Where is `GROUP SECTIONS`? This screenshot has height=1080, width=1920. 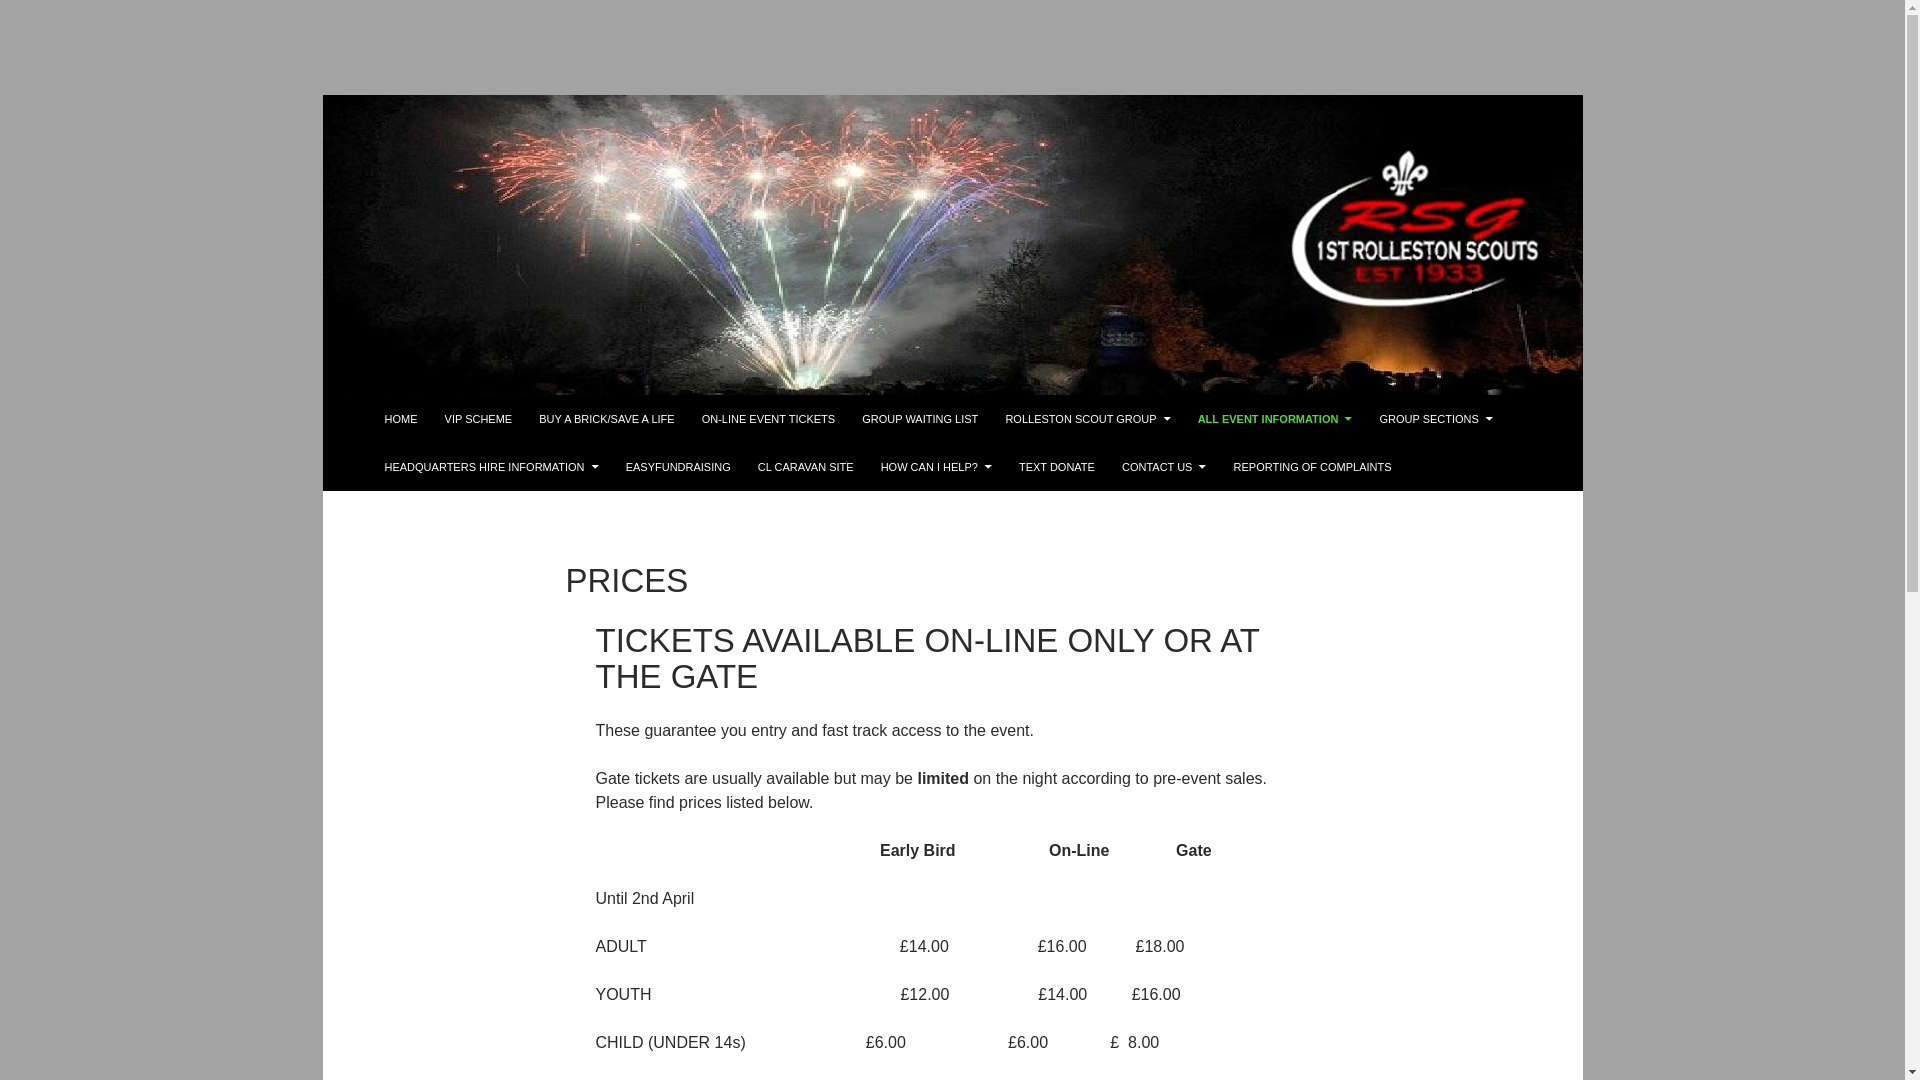
GROUP SECTIONS is located at coordinates (1435, 418).